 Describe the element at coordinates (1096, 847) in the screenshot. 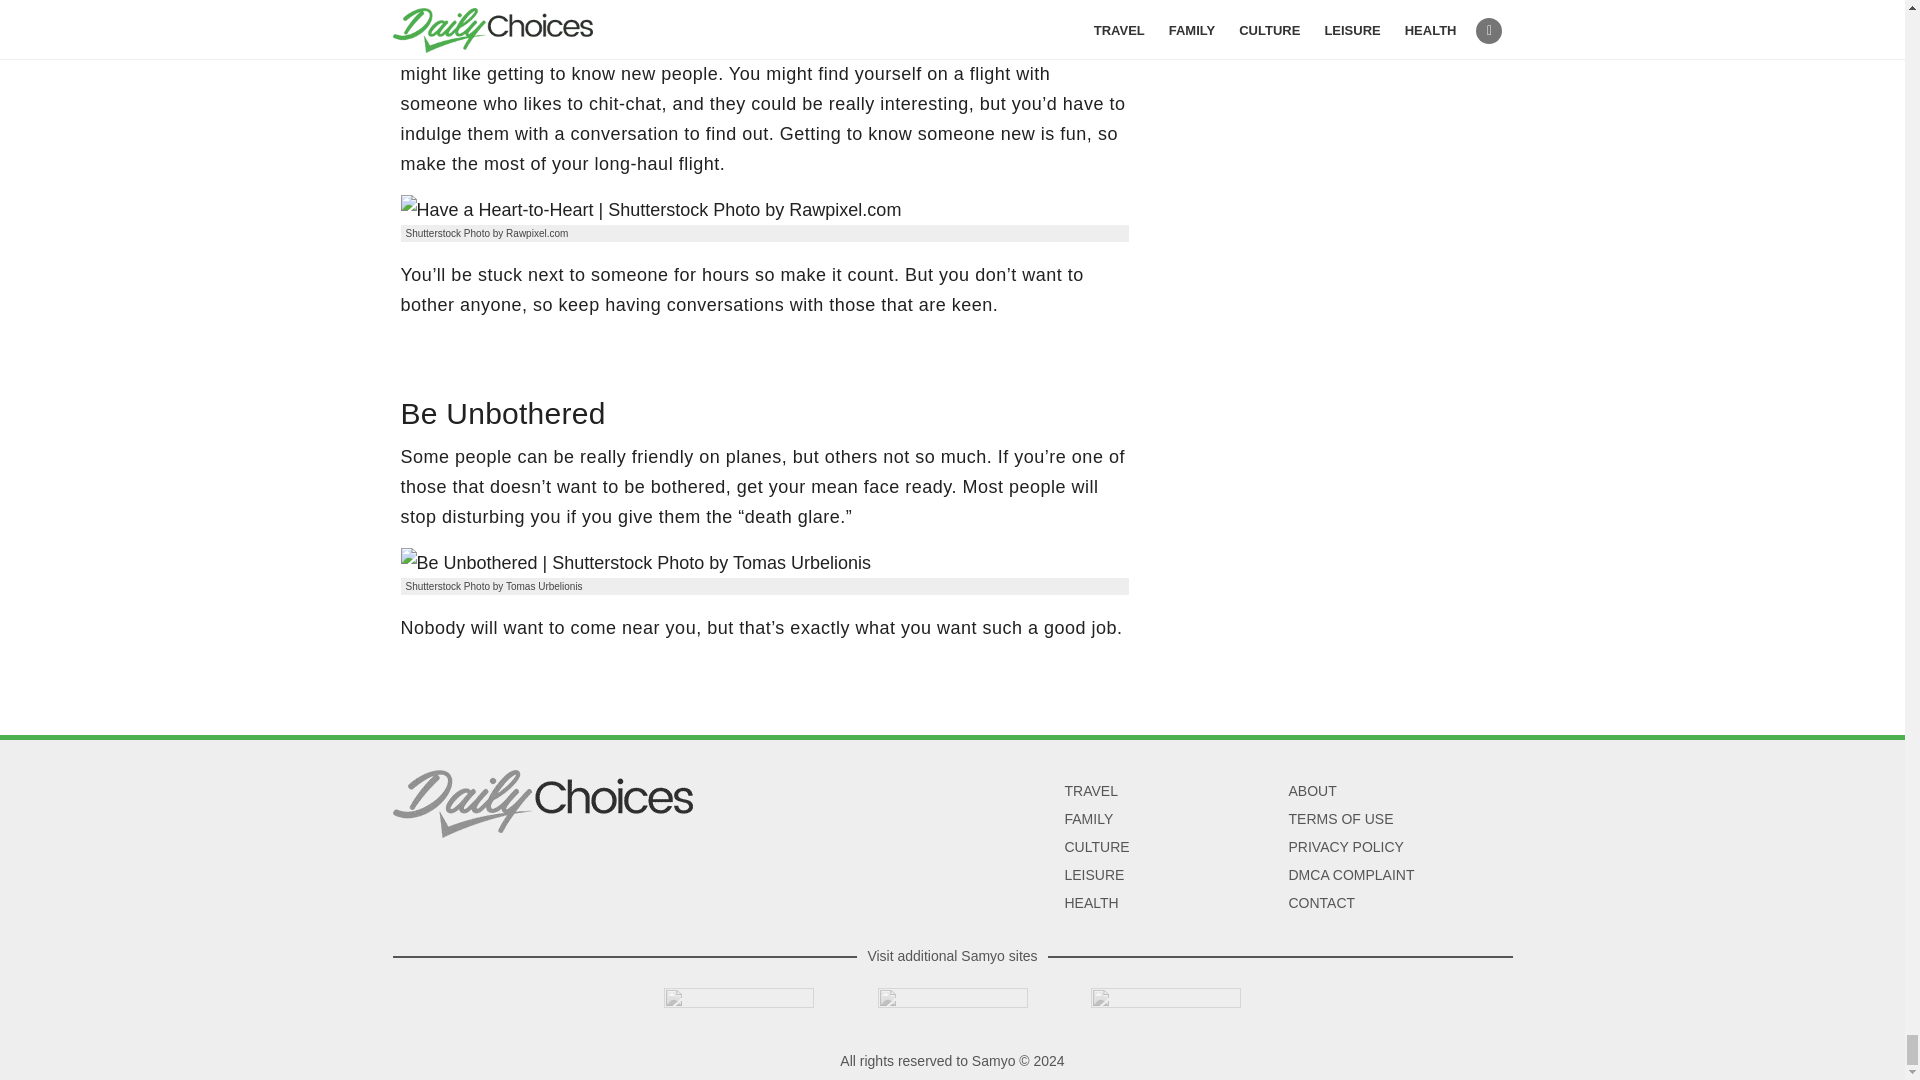

I see `CULTURE` at that location.